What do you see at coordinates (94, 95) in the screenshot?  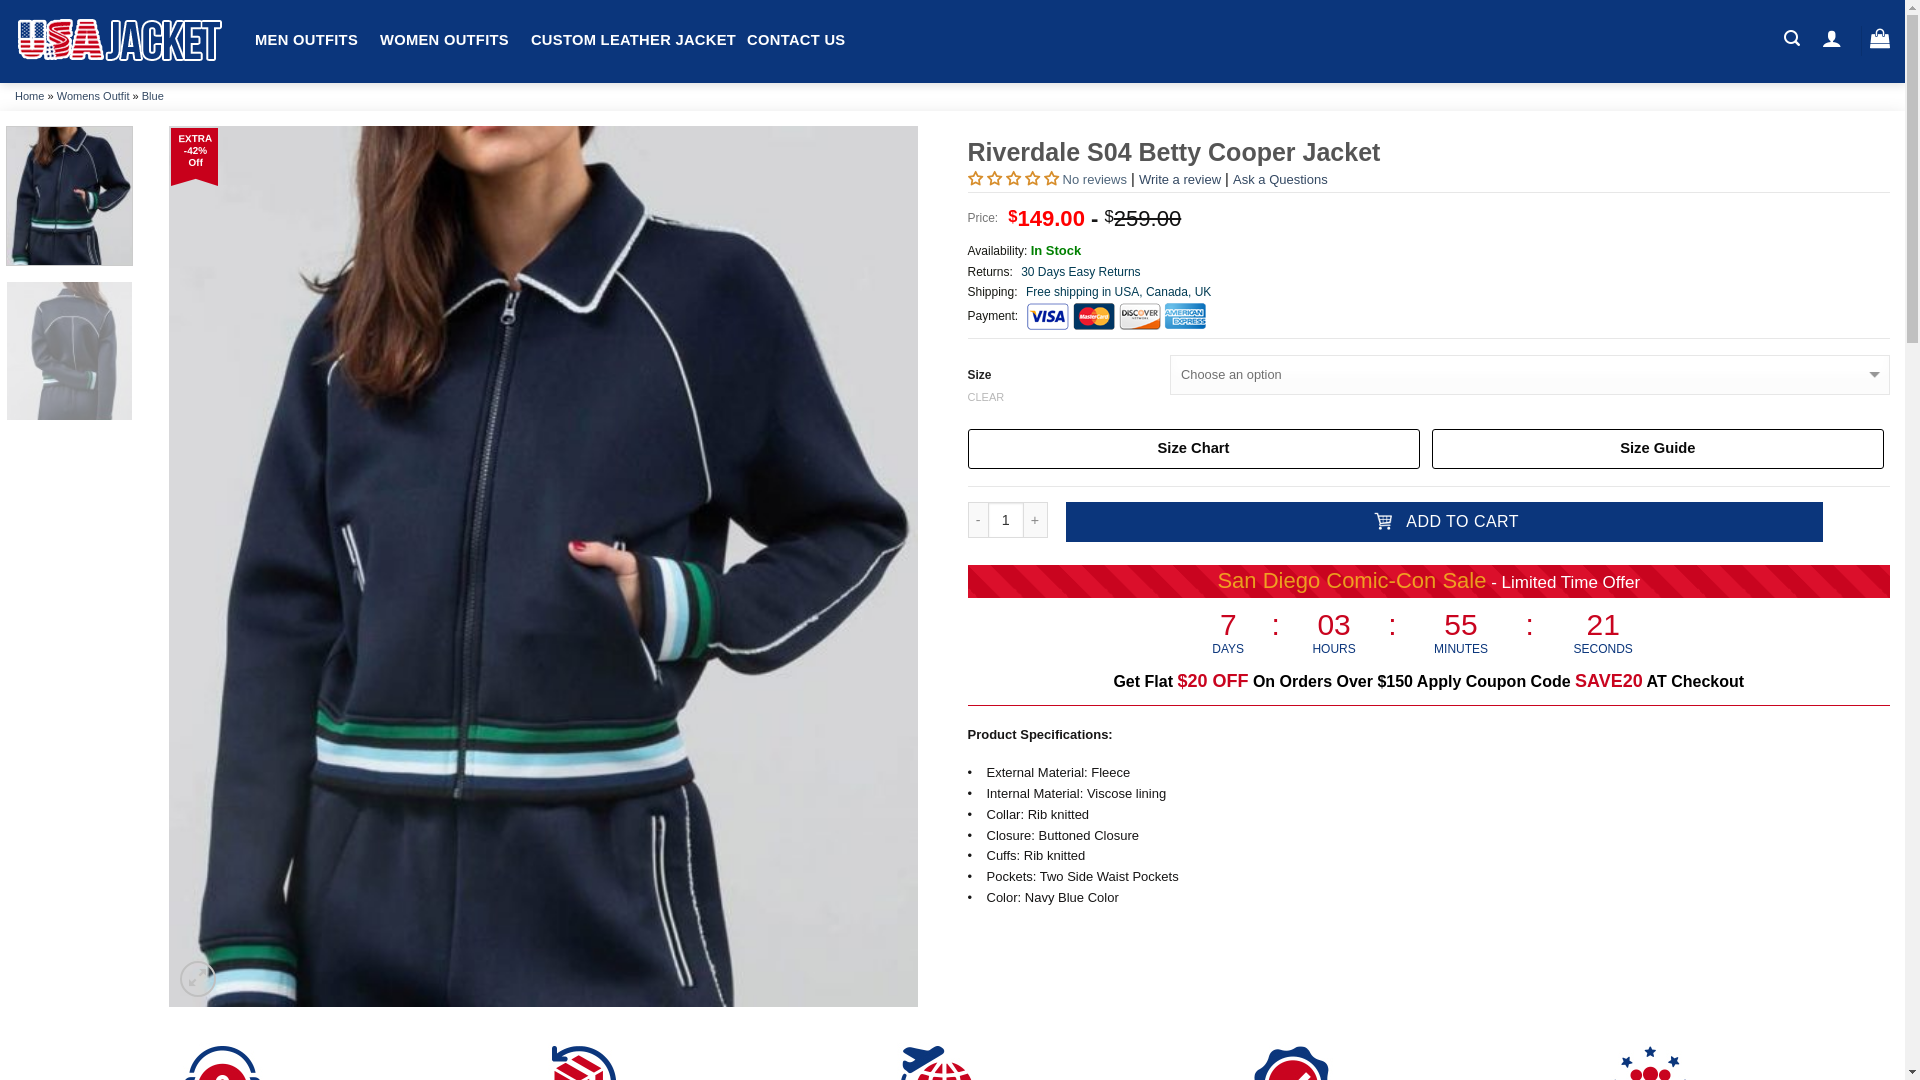 I see `Womens Outfit` at bounding box center [94, 95].